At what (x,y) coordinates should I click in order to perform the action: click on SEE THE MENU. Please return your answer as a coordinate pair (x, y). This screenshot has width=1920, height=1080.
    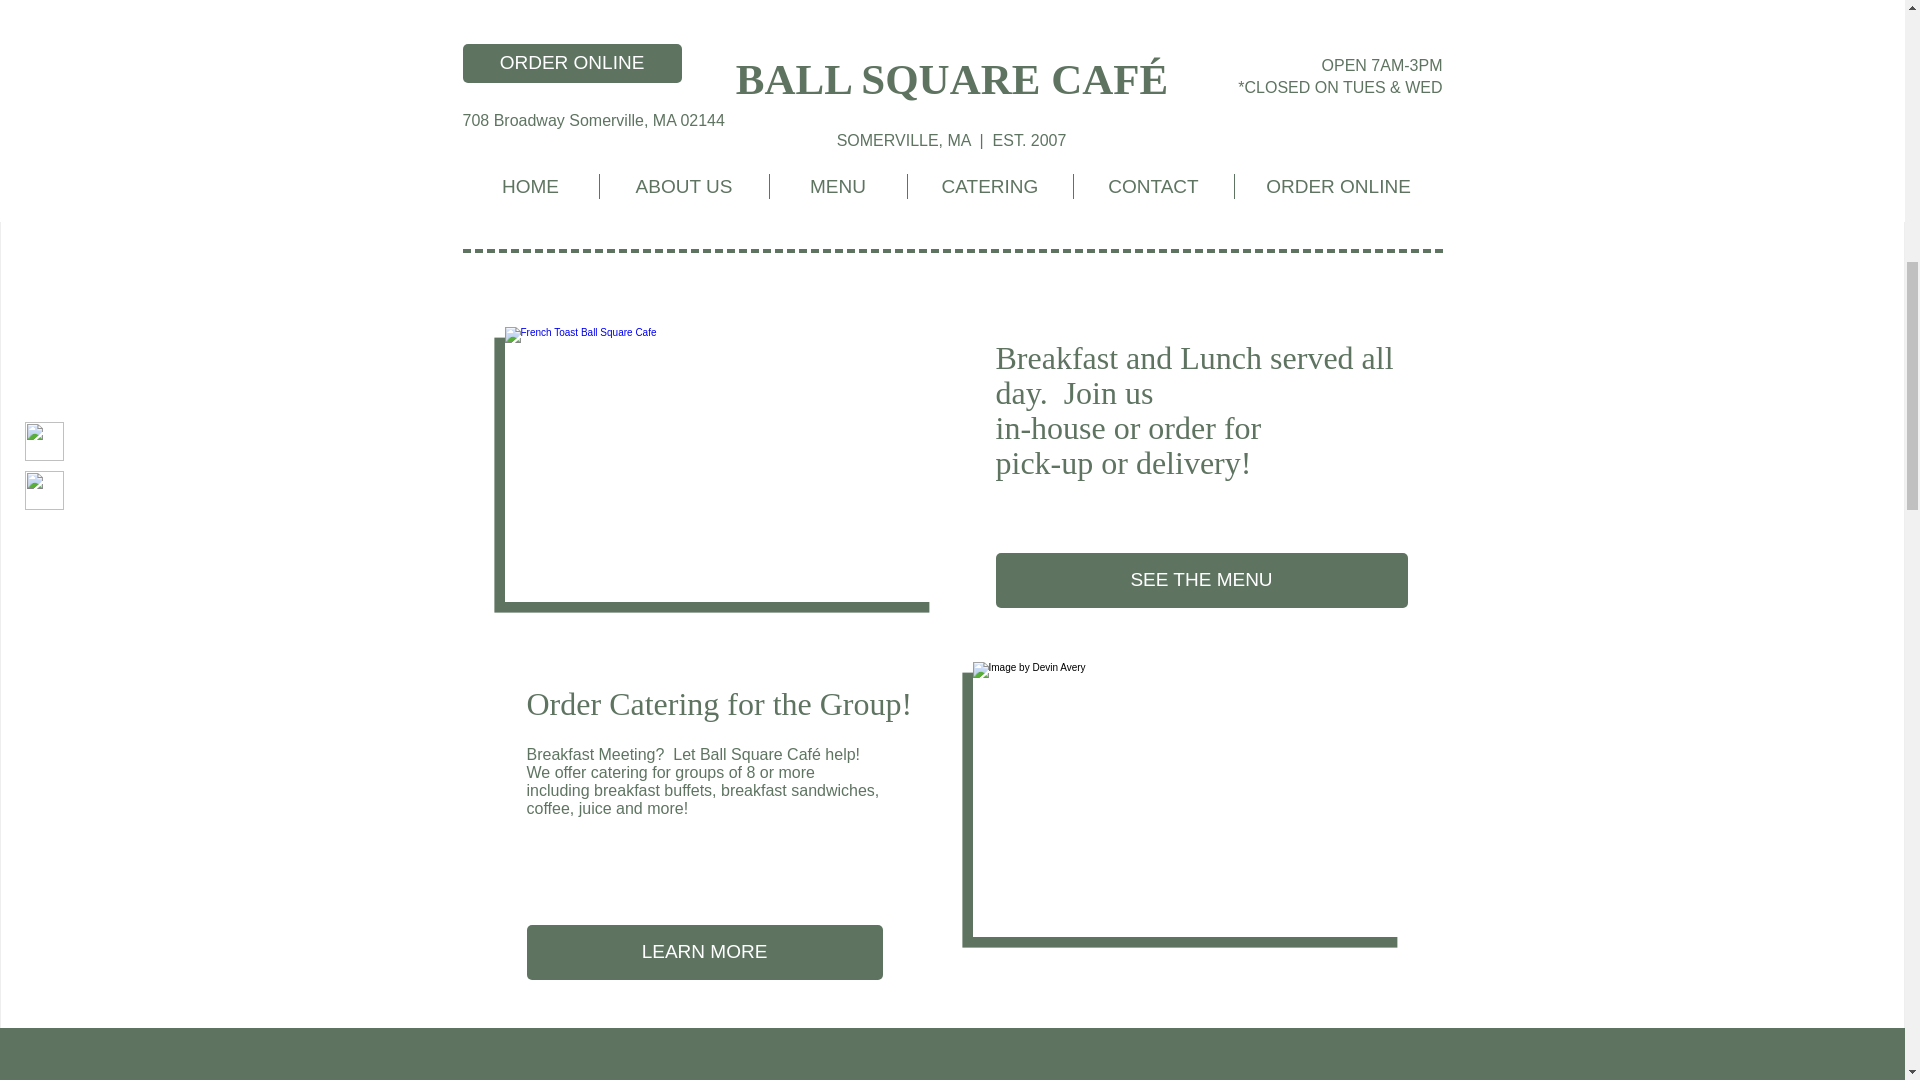
    Looking at the image, I should click on (1202, 580).